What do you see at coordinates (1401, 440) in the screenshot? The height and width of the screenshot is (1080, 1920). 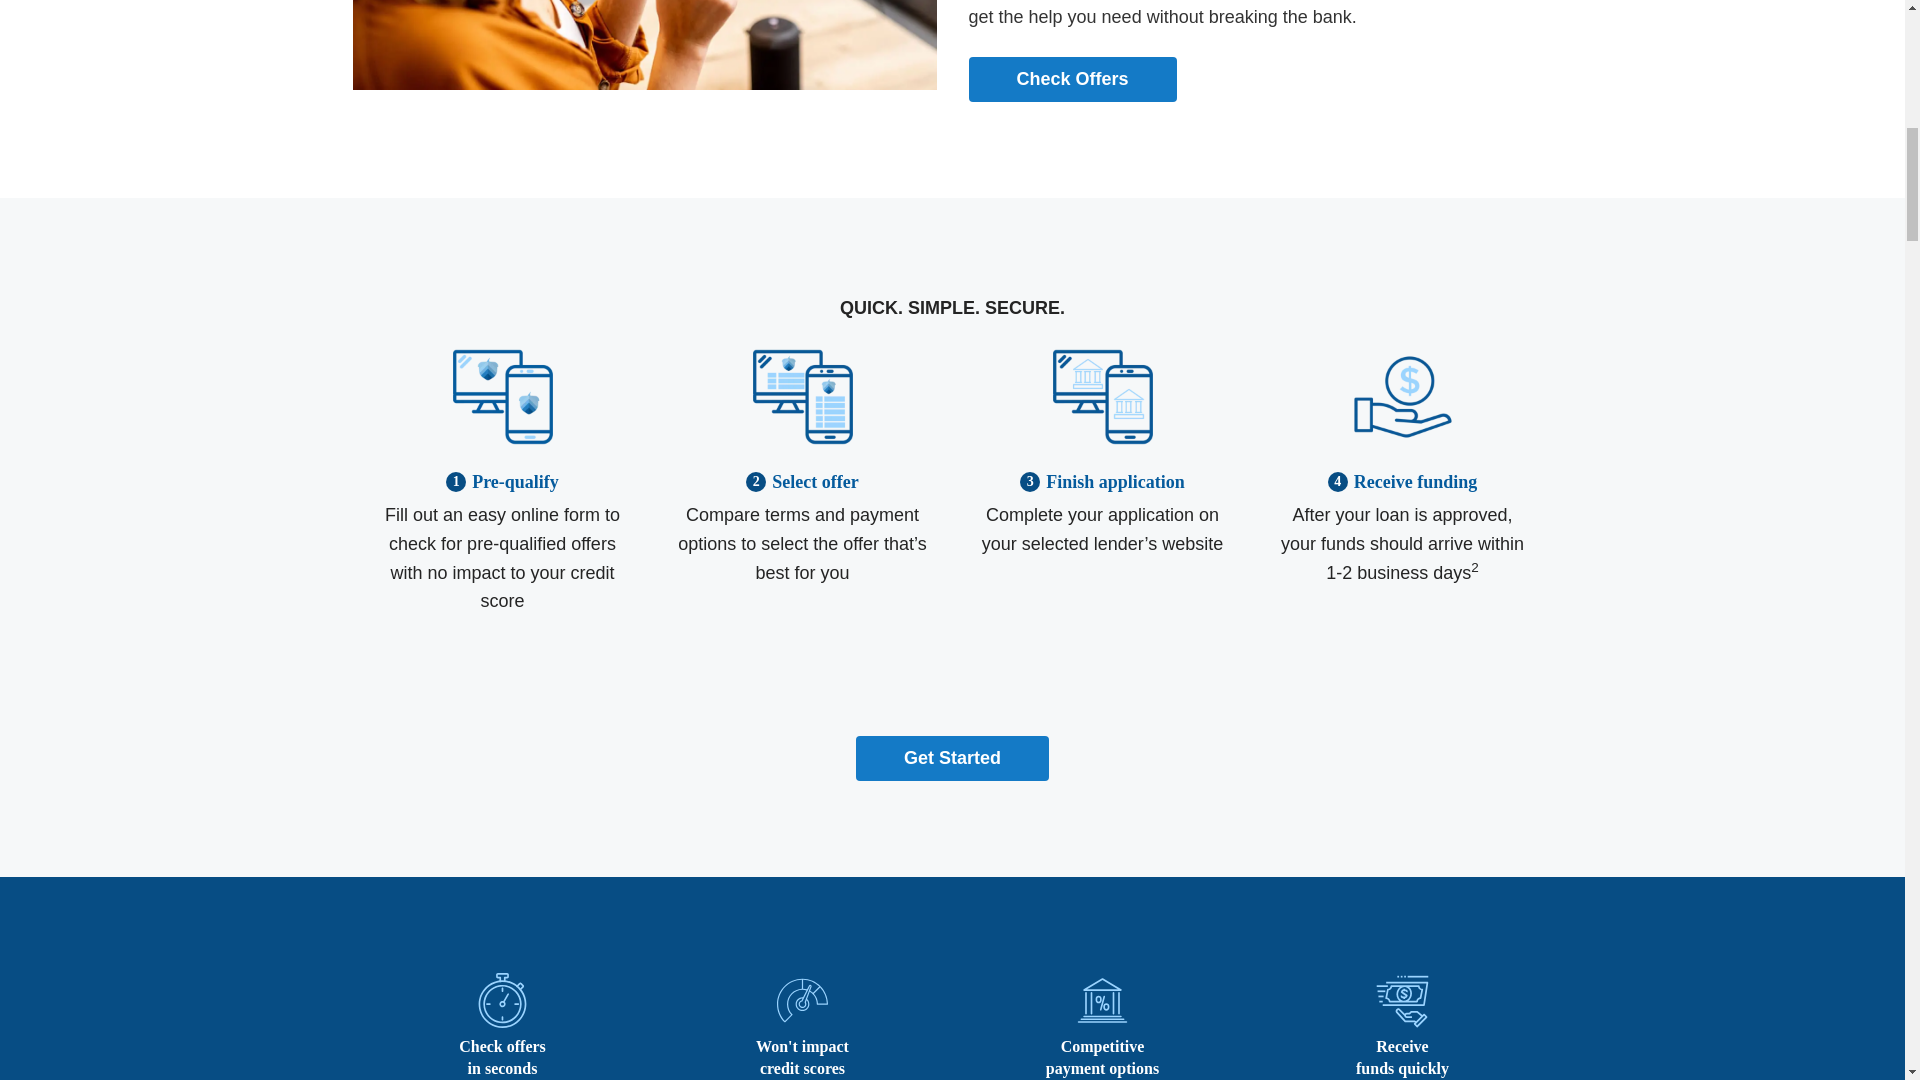 I see `Icon symbolizing monetary investment or support.` at bounding box center [1401, 440].